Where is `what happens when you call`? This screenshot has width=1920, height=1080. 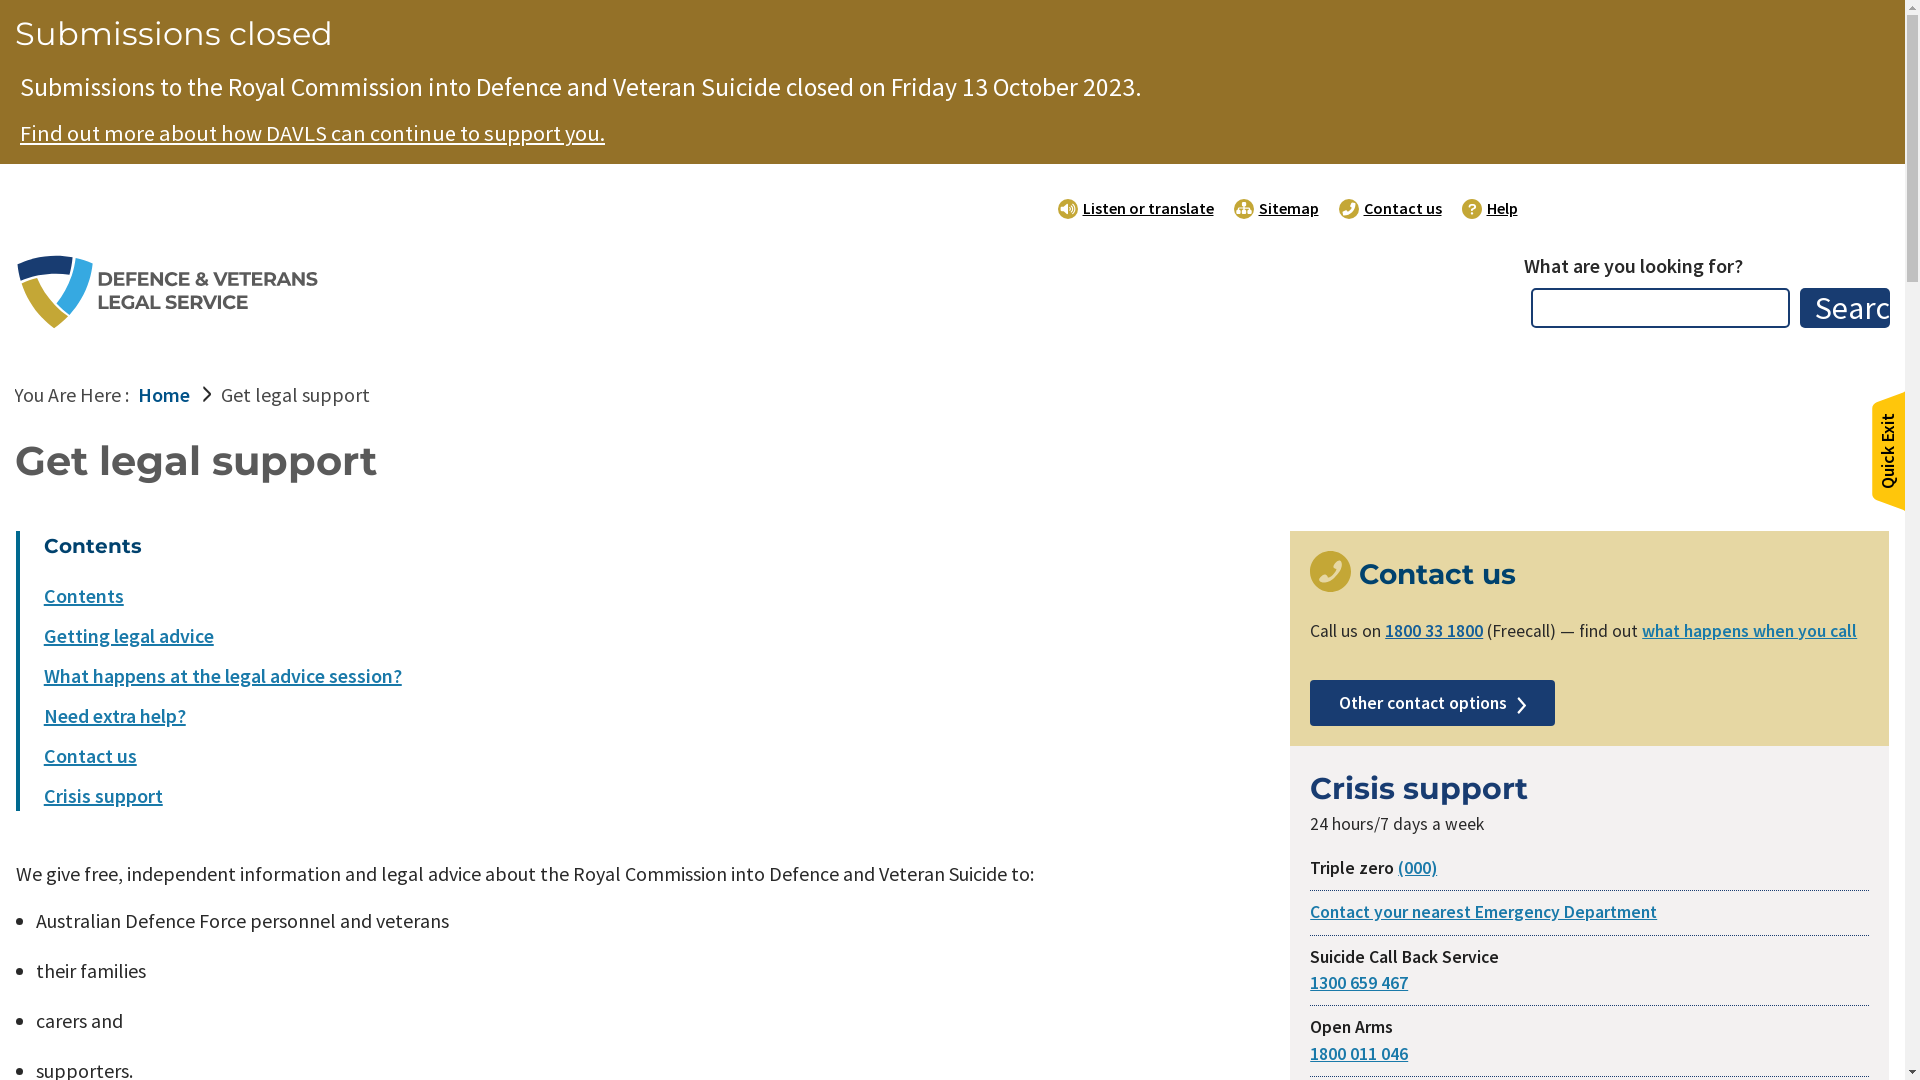
what happens when you call is located at coordinates (1750, 631).